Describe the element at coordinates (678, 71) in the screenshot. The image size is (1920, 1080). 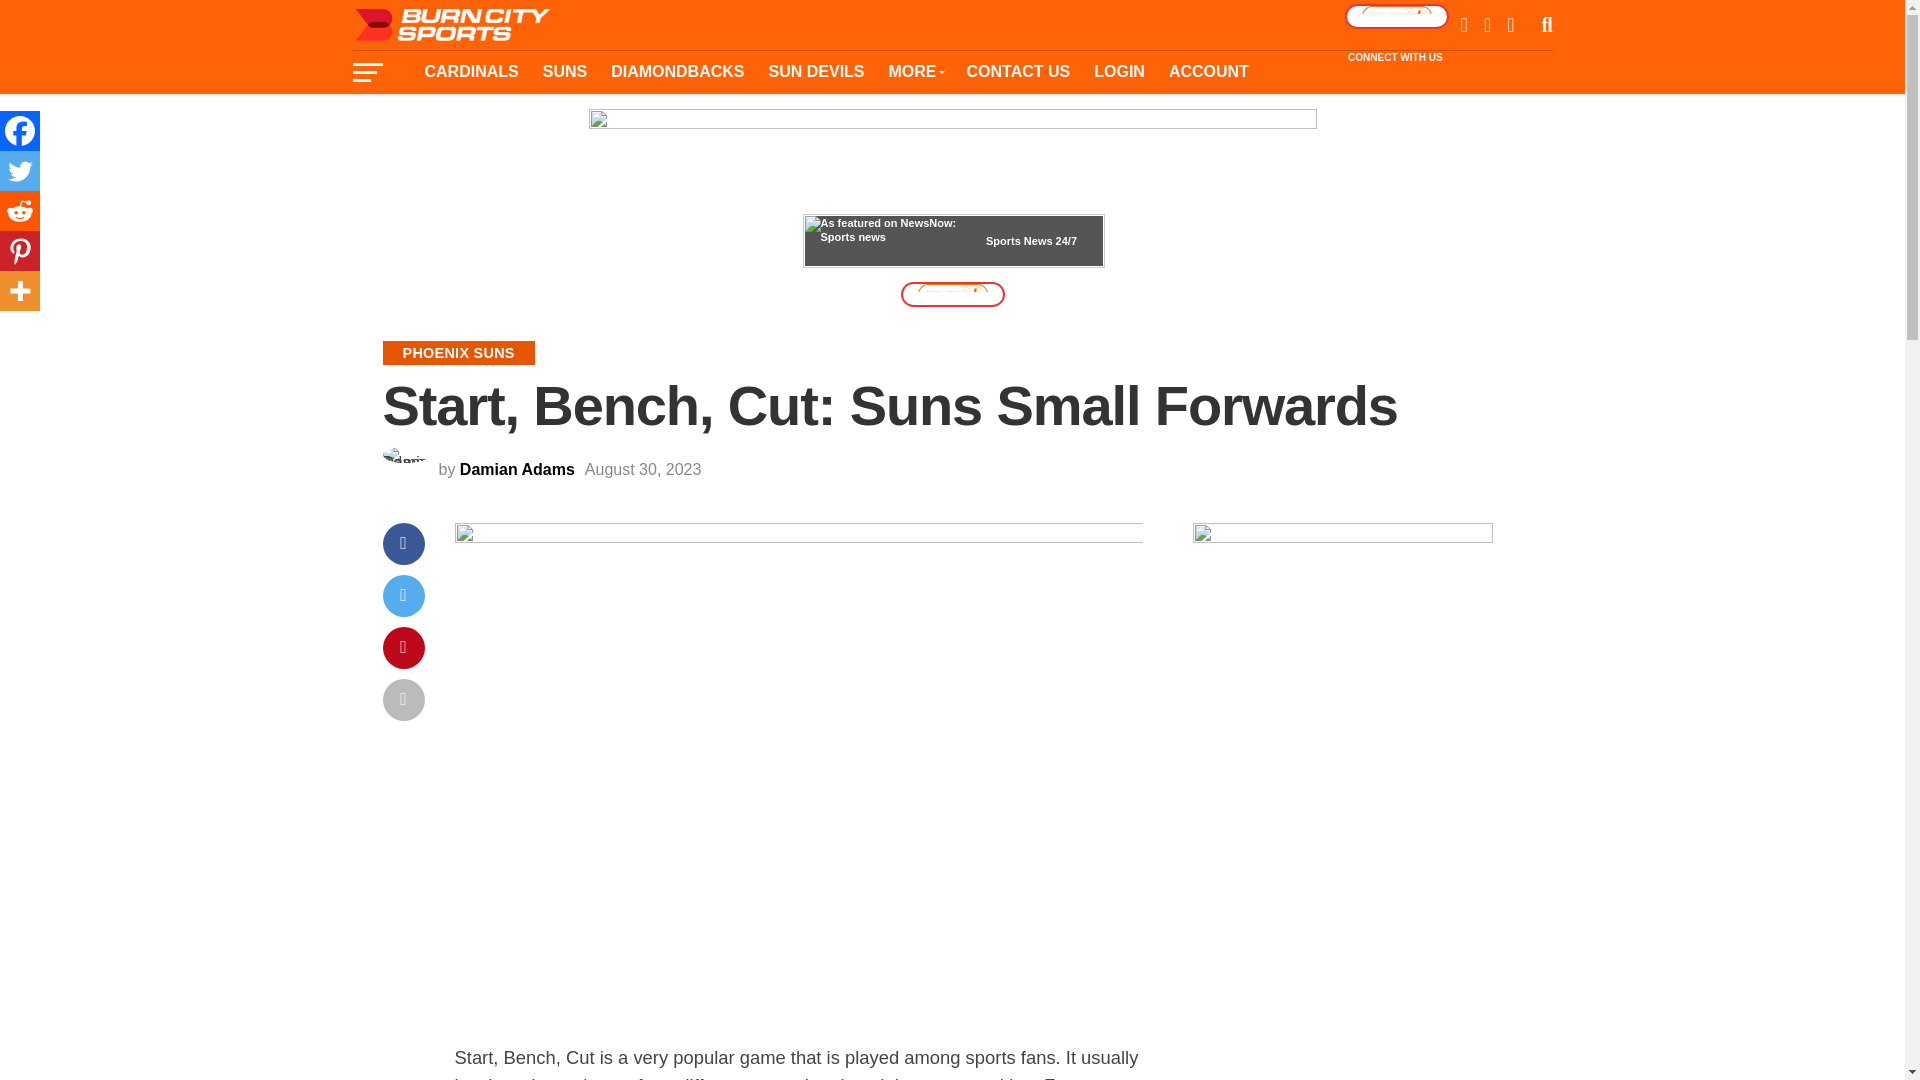
I see `DIAMONDBACKS` at that location.